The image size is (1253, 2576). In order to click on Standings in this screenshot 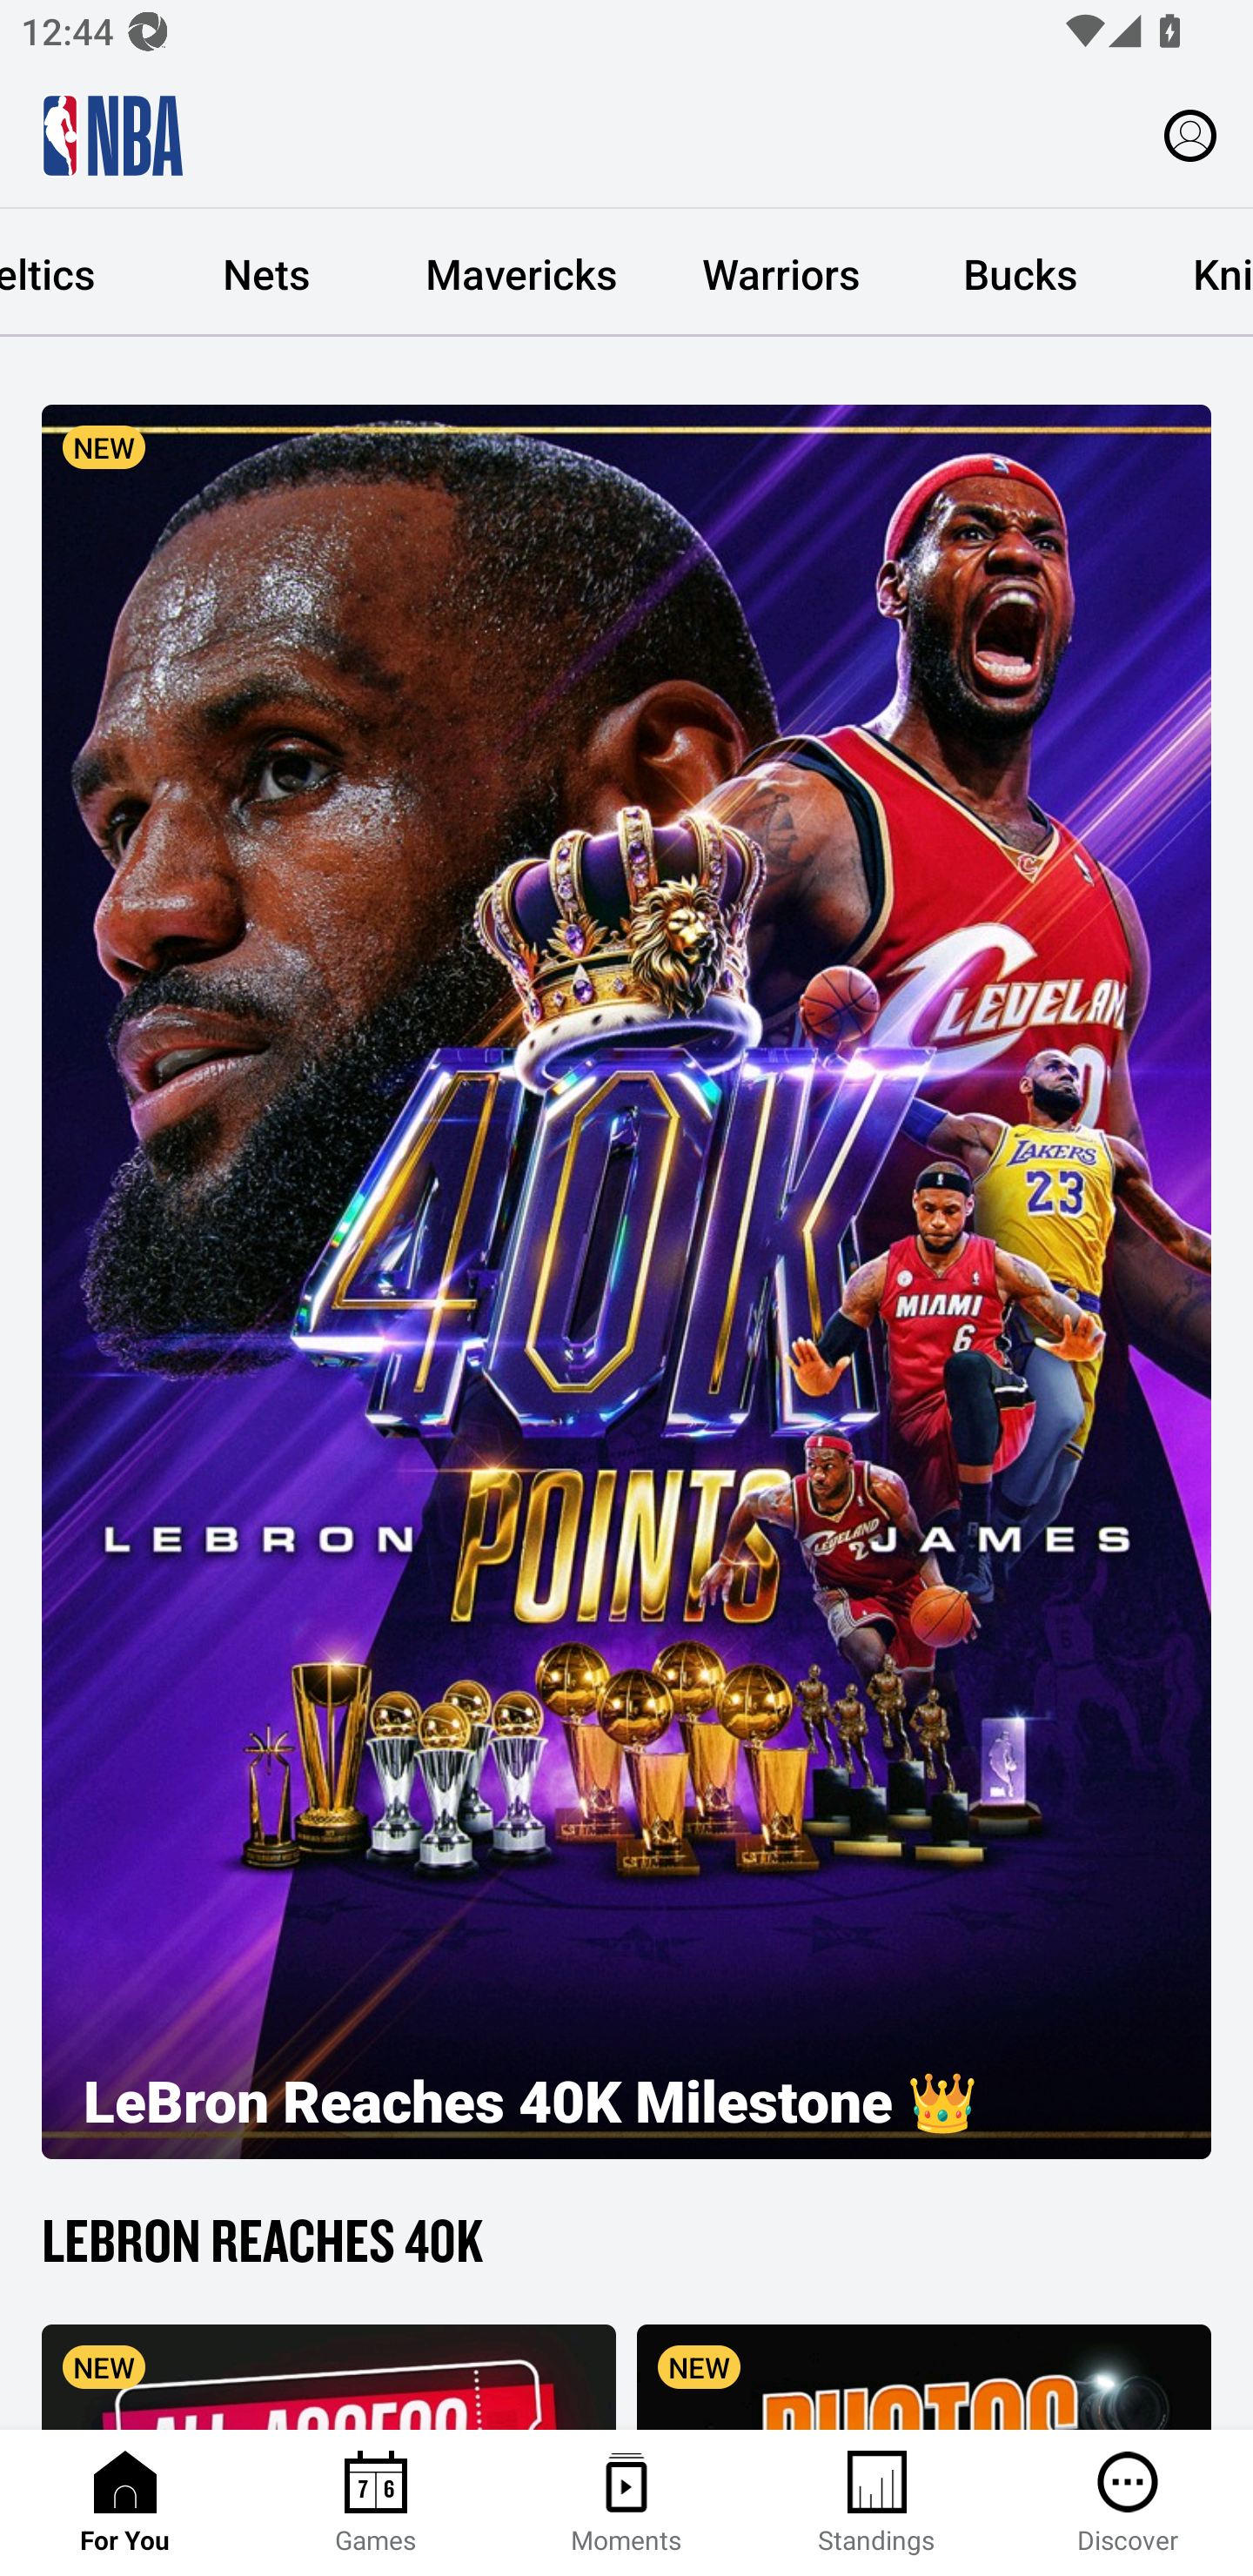, I will do `click(877, 2503)`.